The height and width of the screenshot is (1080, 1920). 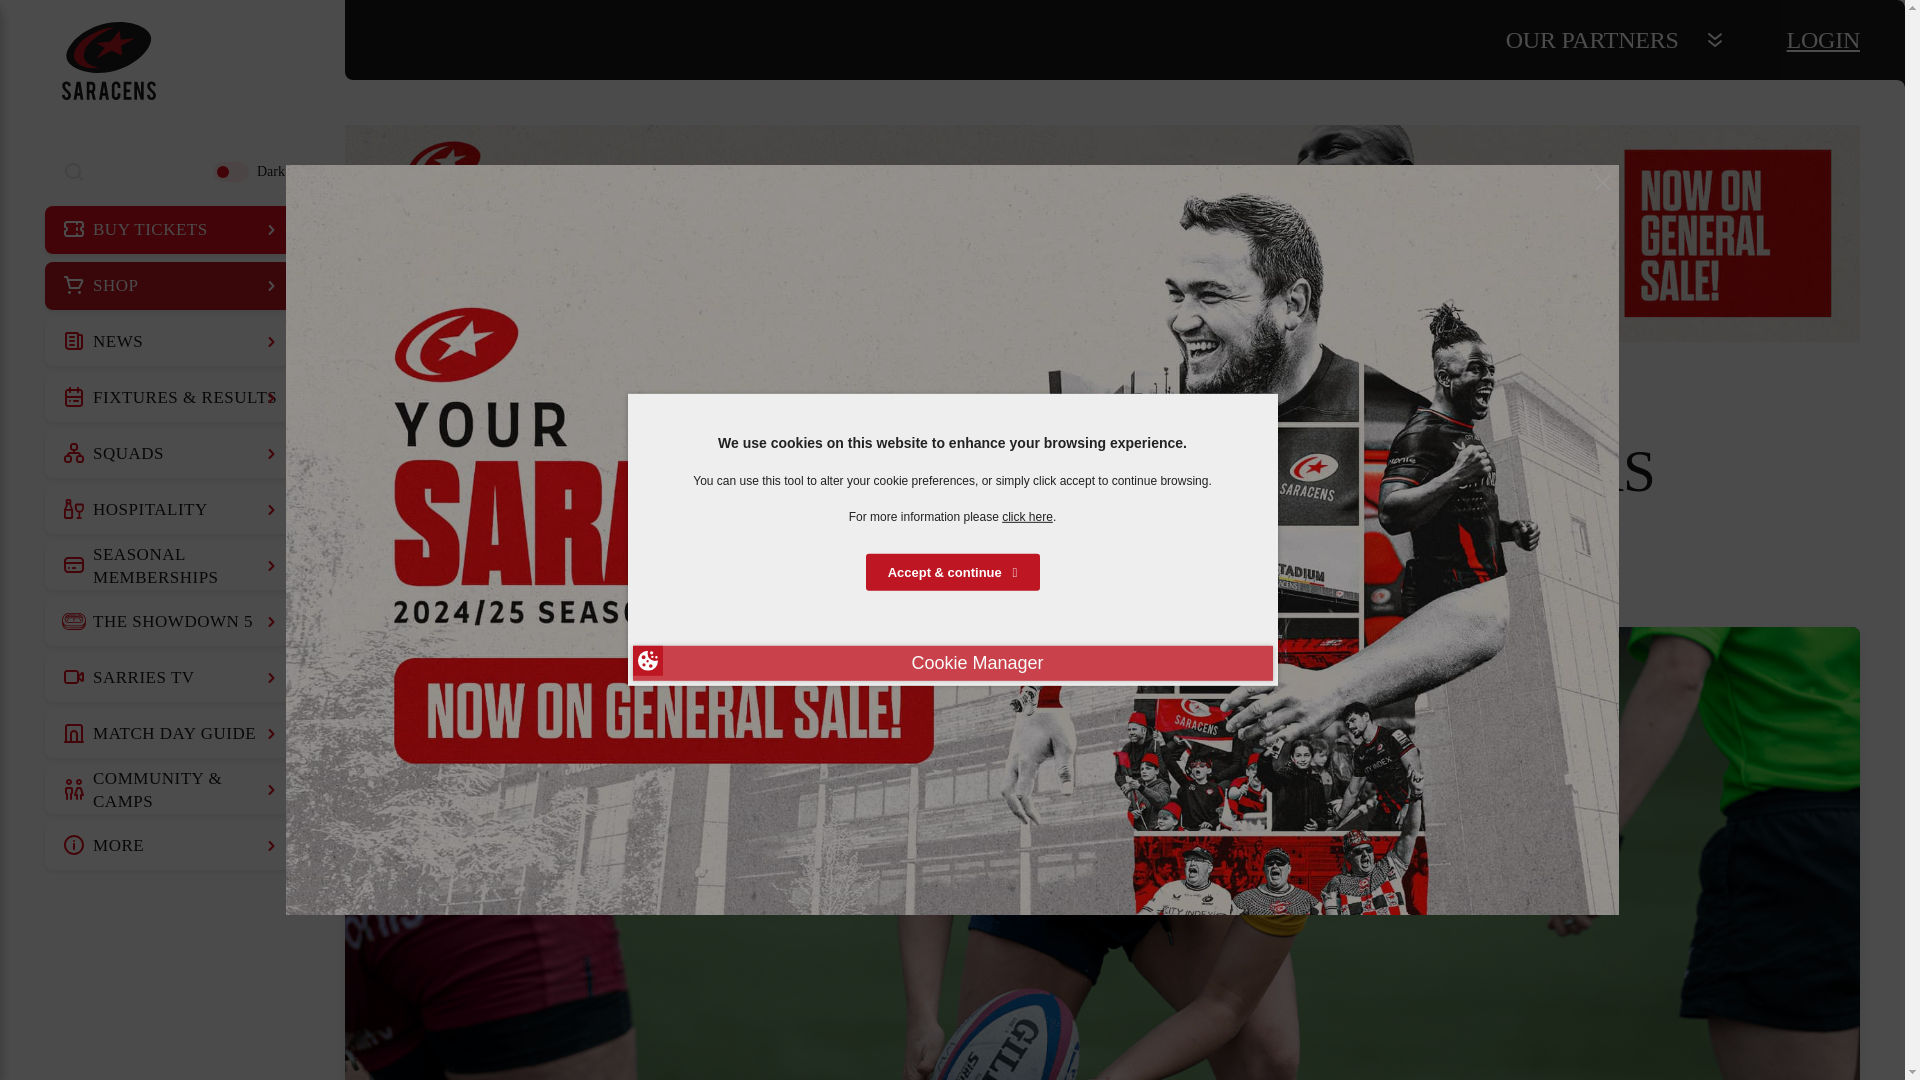 I want to click on THE SHOWDOWN 5, so click(x=172, y=622).